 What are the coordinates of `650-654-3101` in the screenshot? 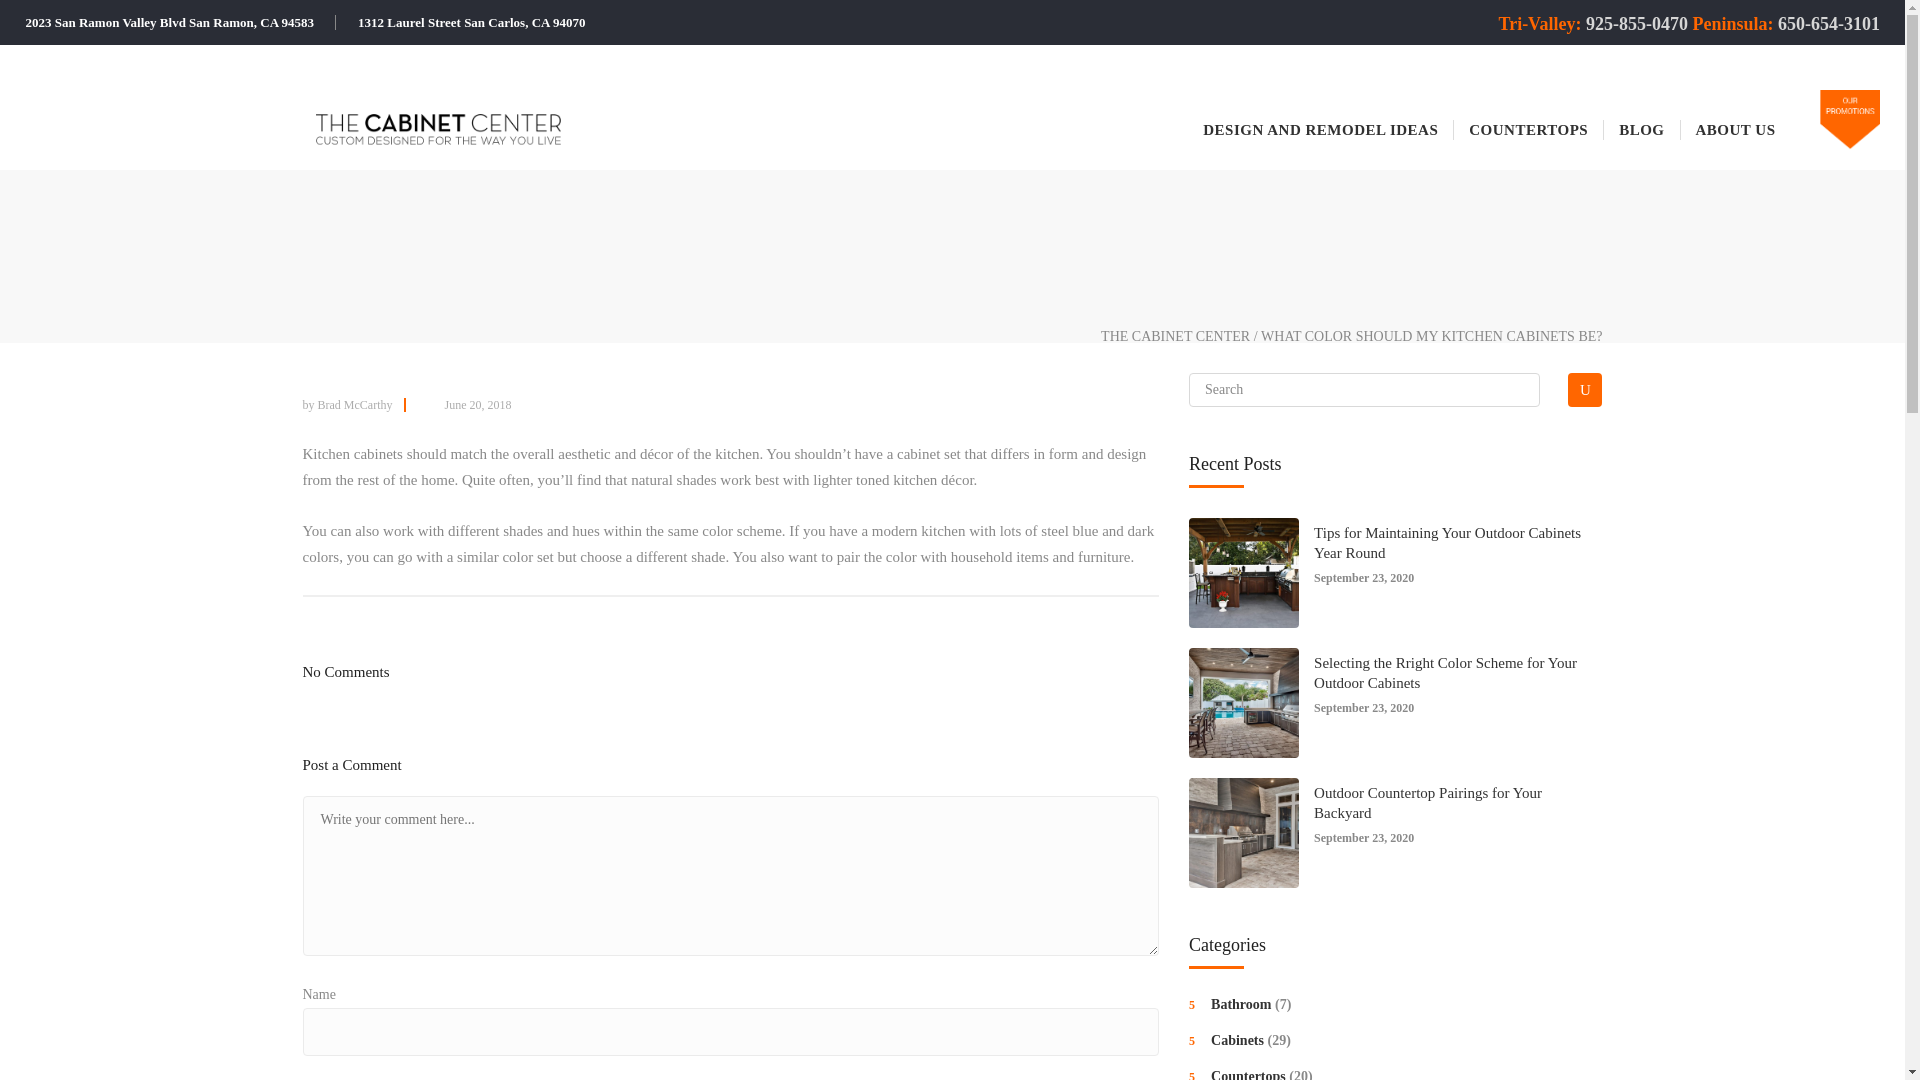 It's located at (1828, 24).